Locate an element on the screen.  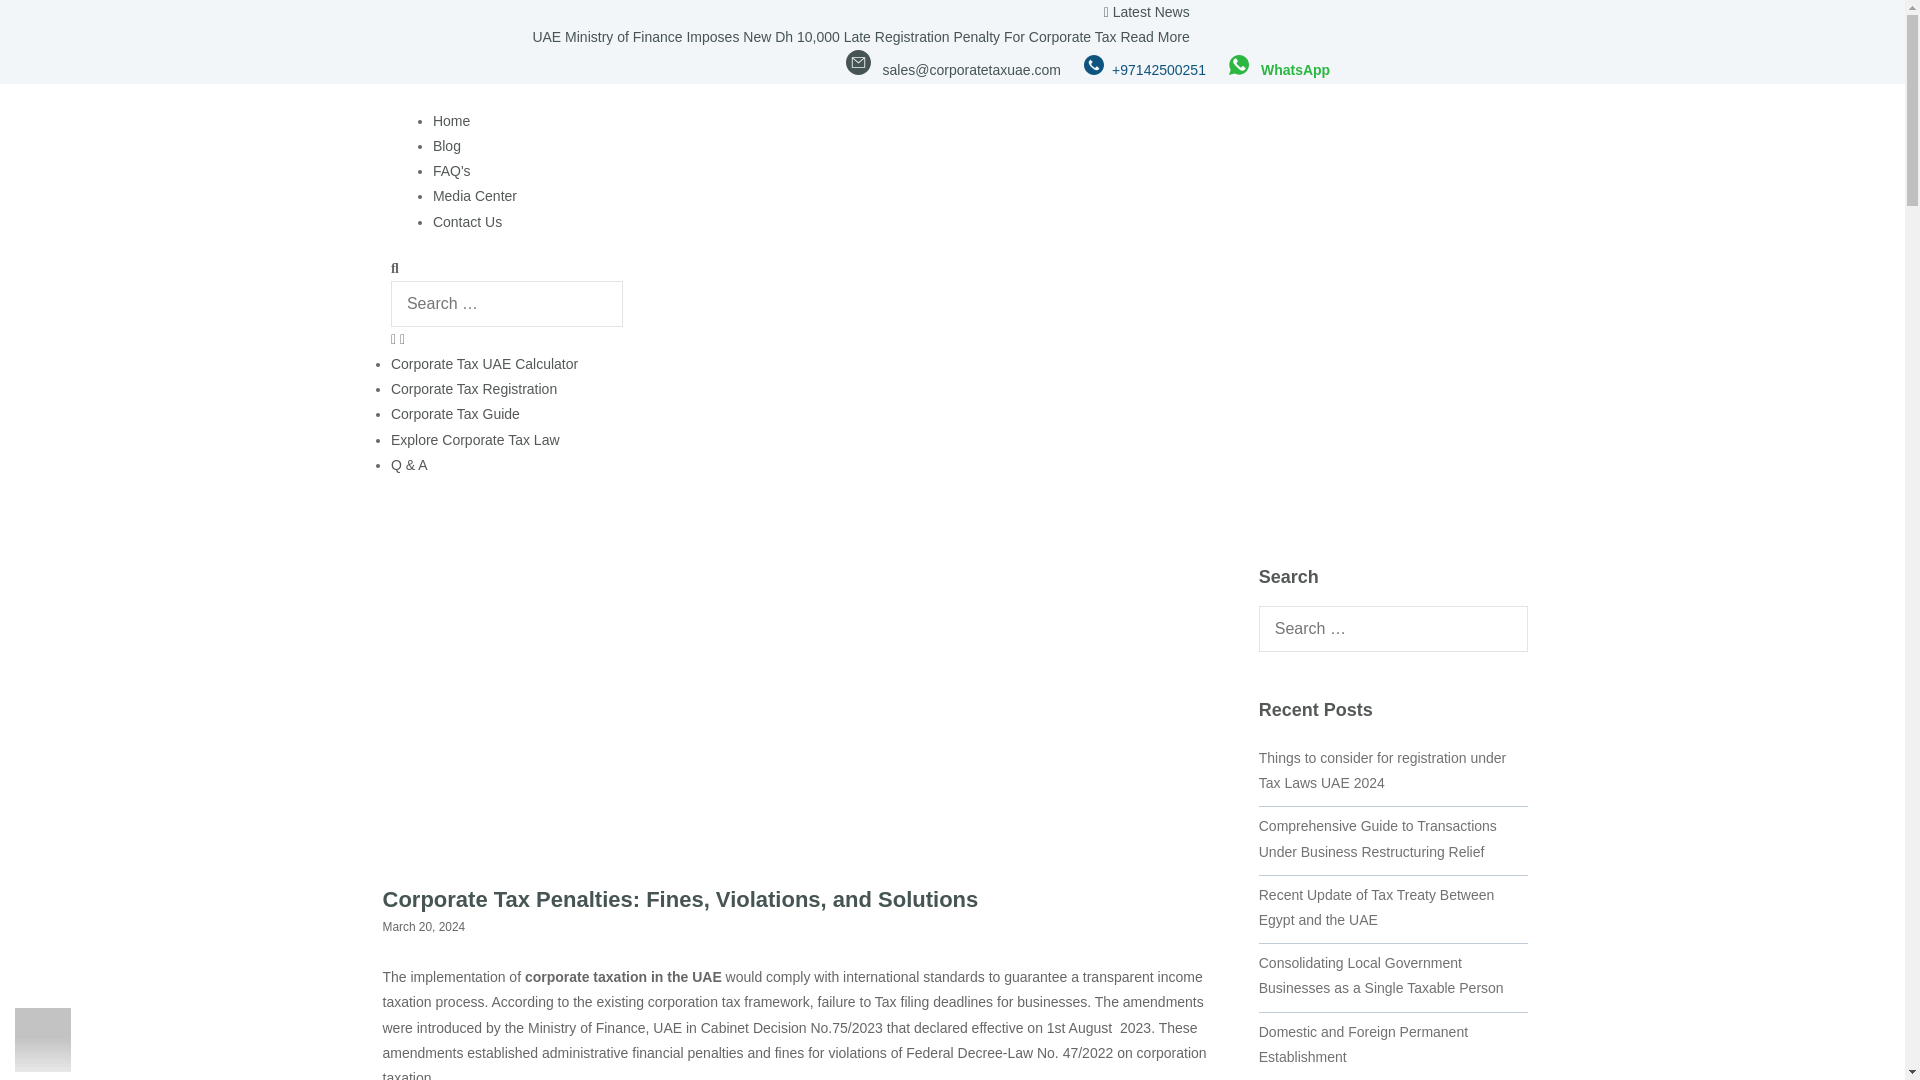
Recent Update of Tax Treaty Between Egypt and the UAE is located at coordinates (1377, 906).